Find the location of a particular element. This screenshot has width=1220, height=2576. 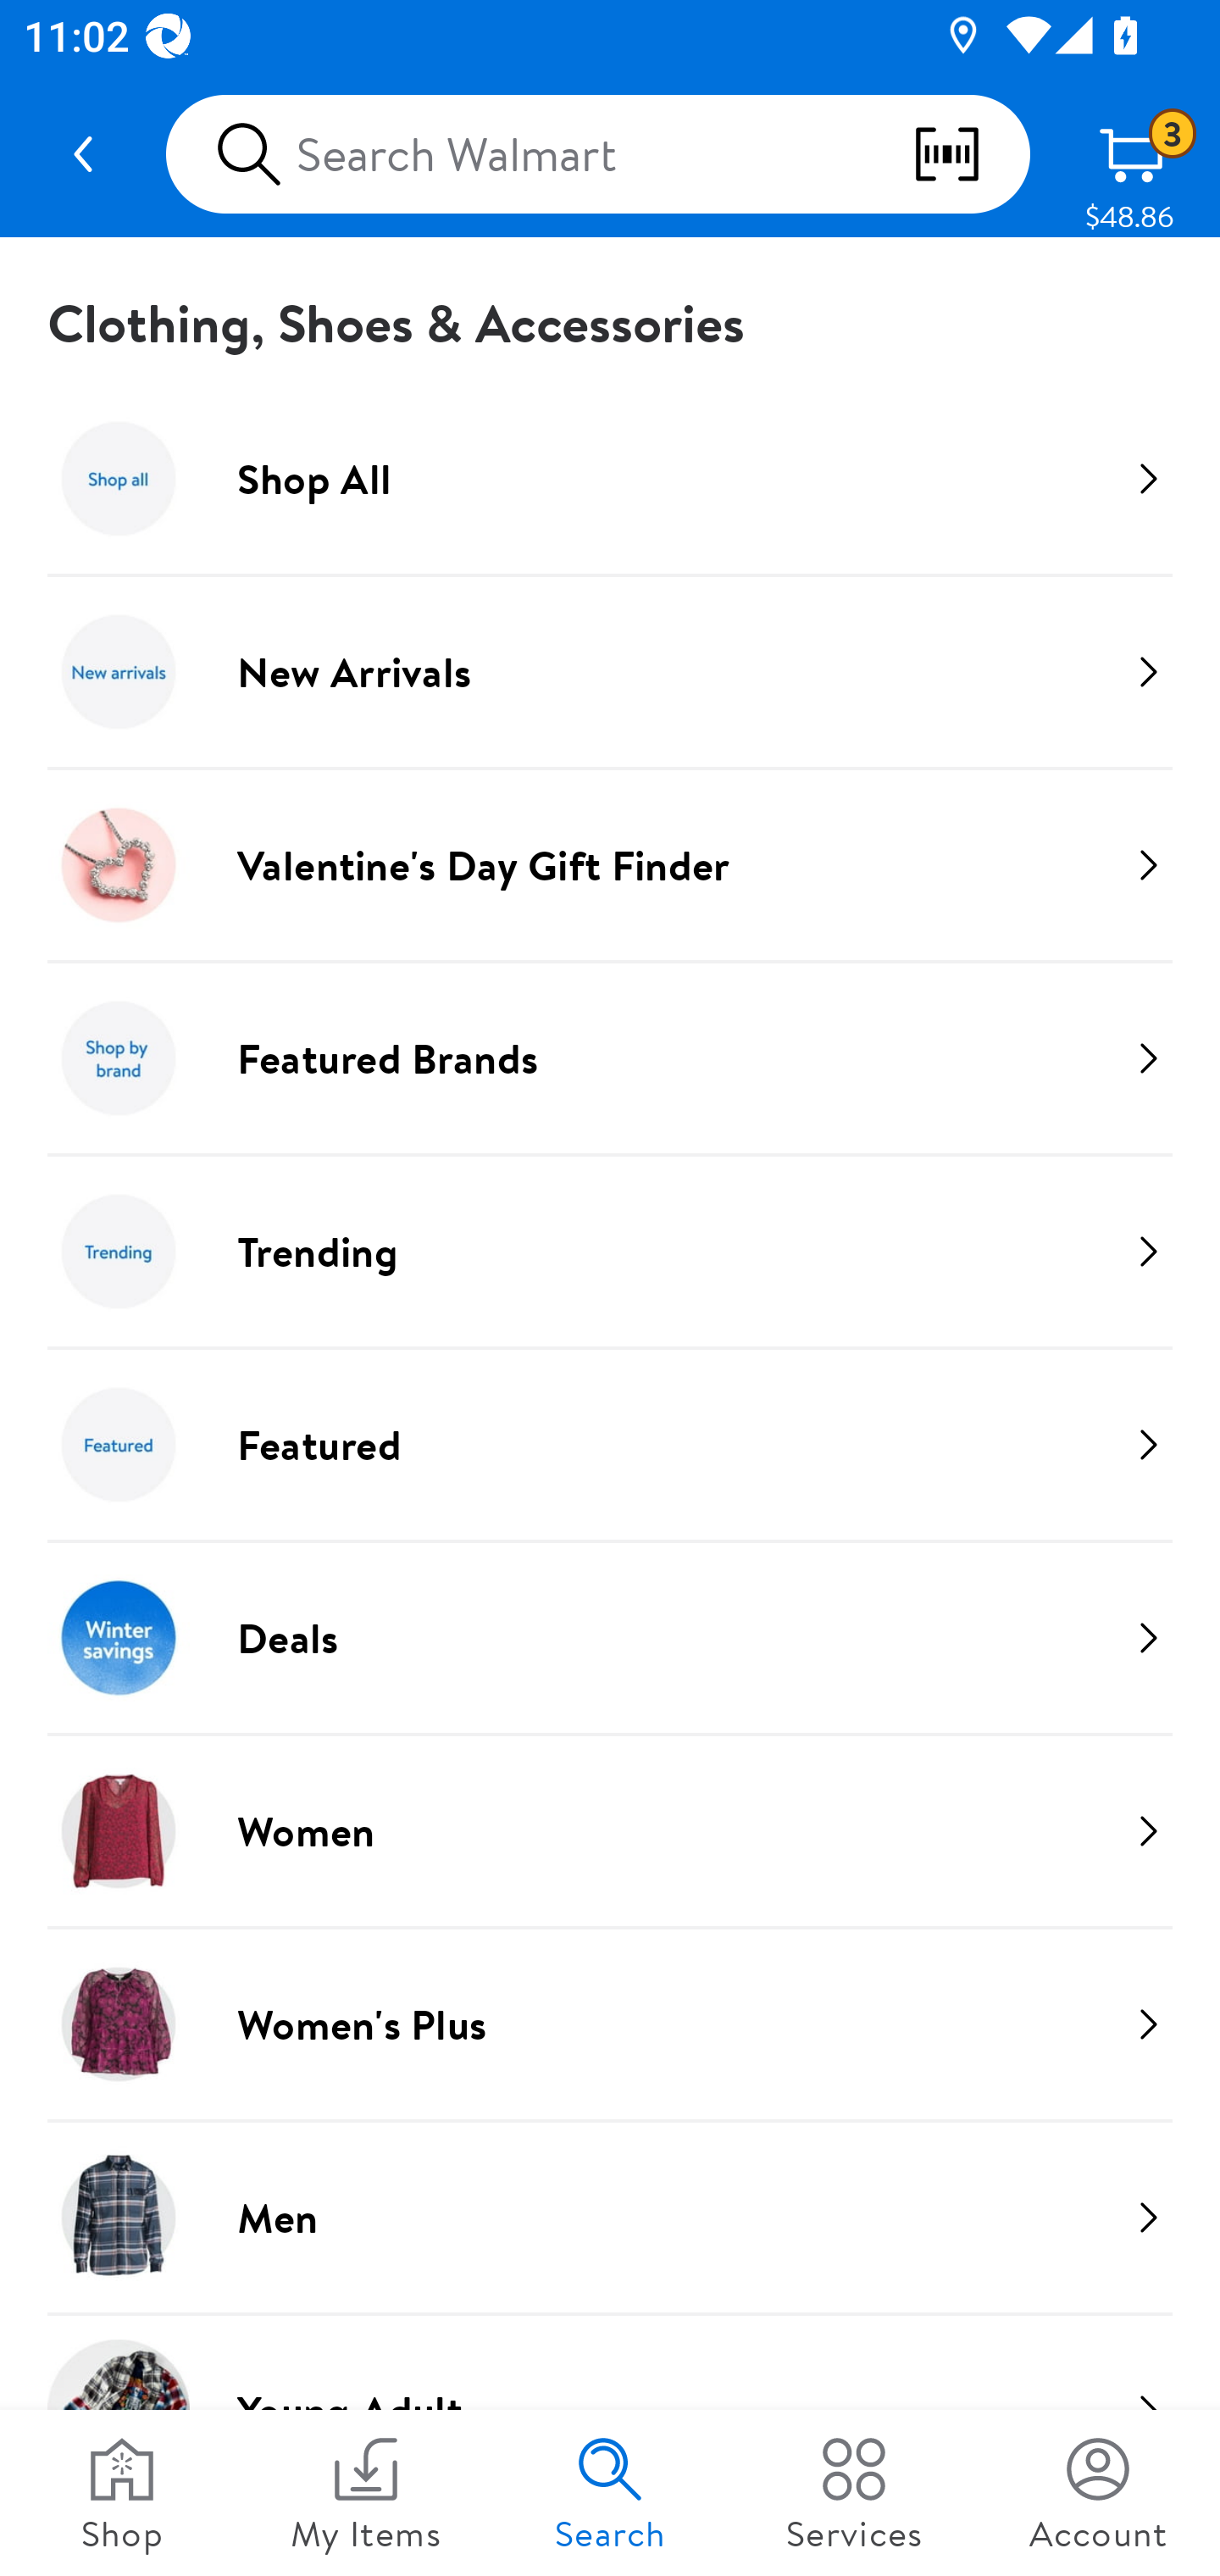

Featured is located at coordinates (610, 1444).